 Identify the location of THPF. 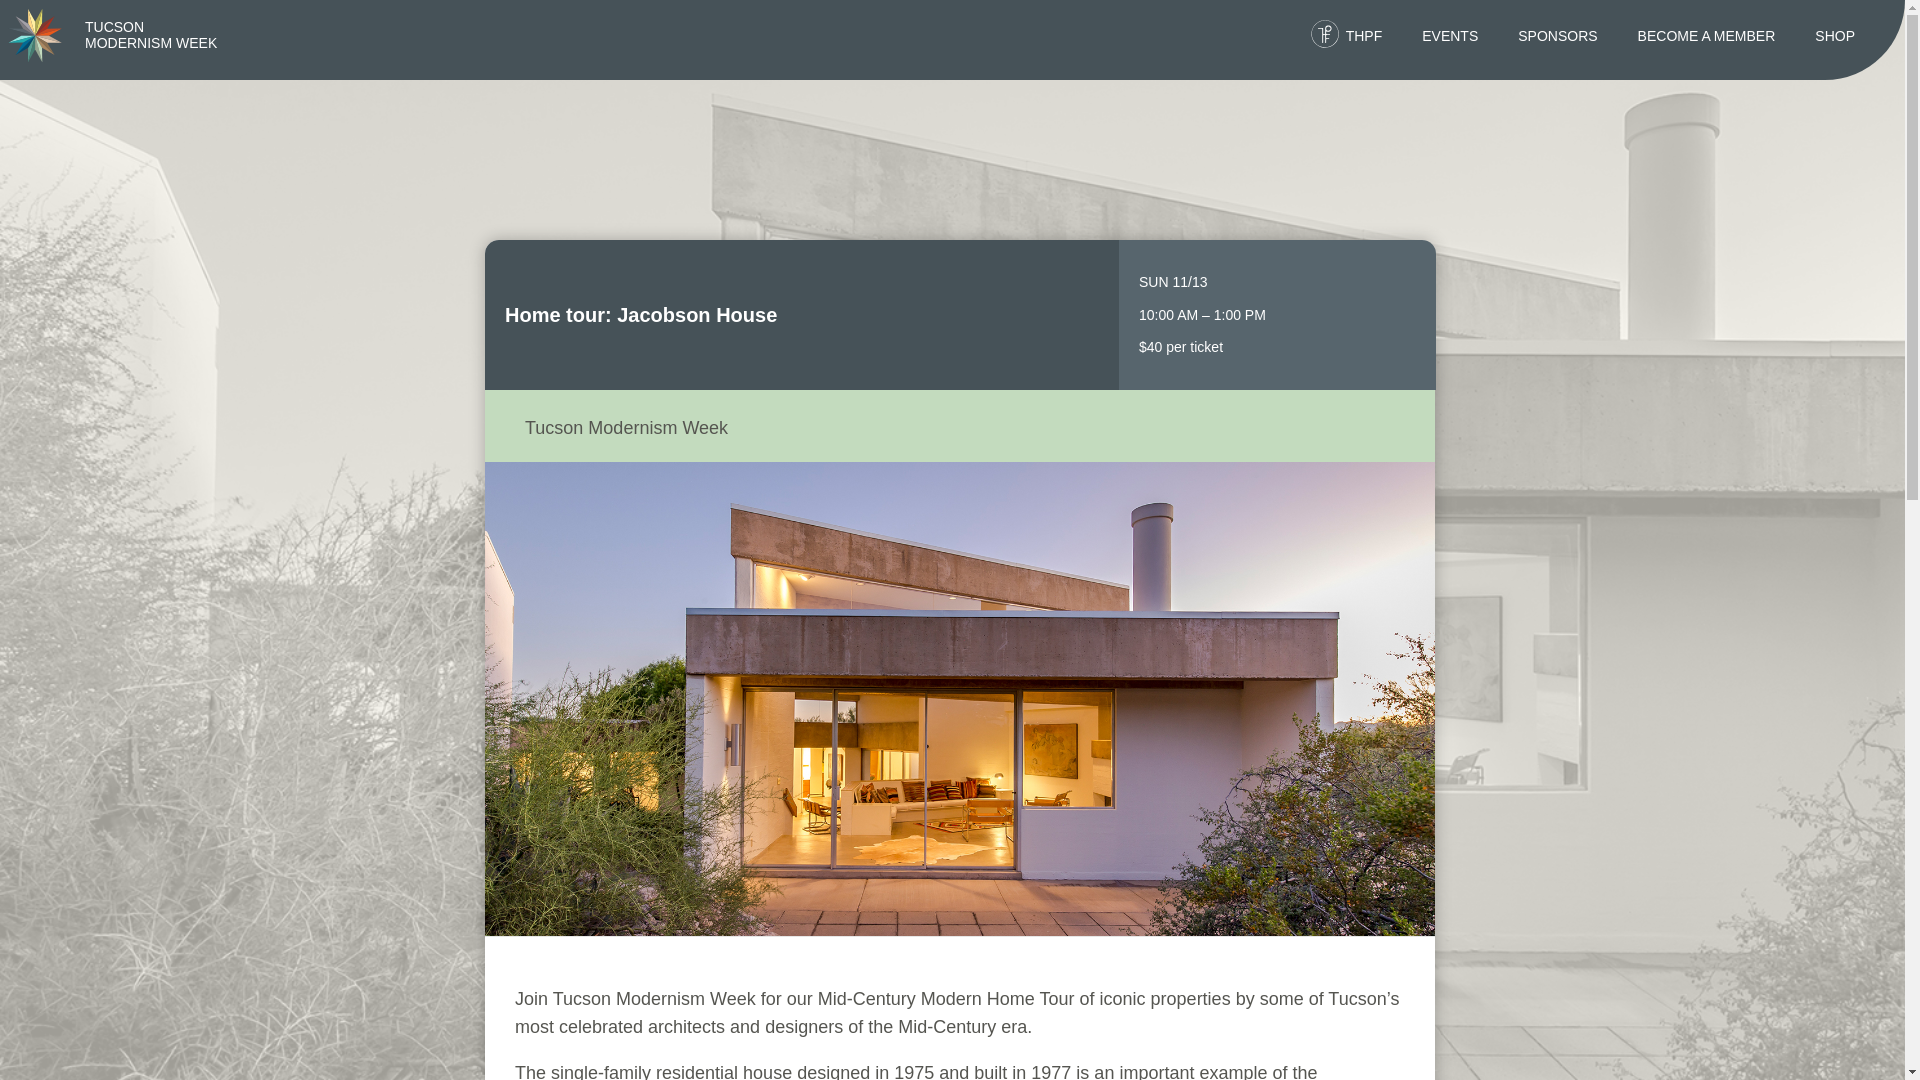
(1364, 36).